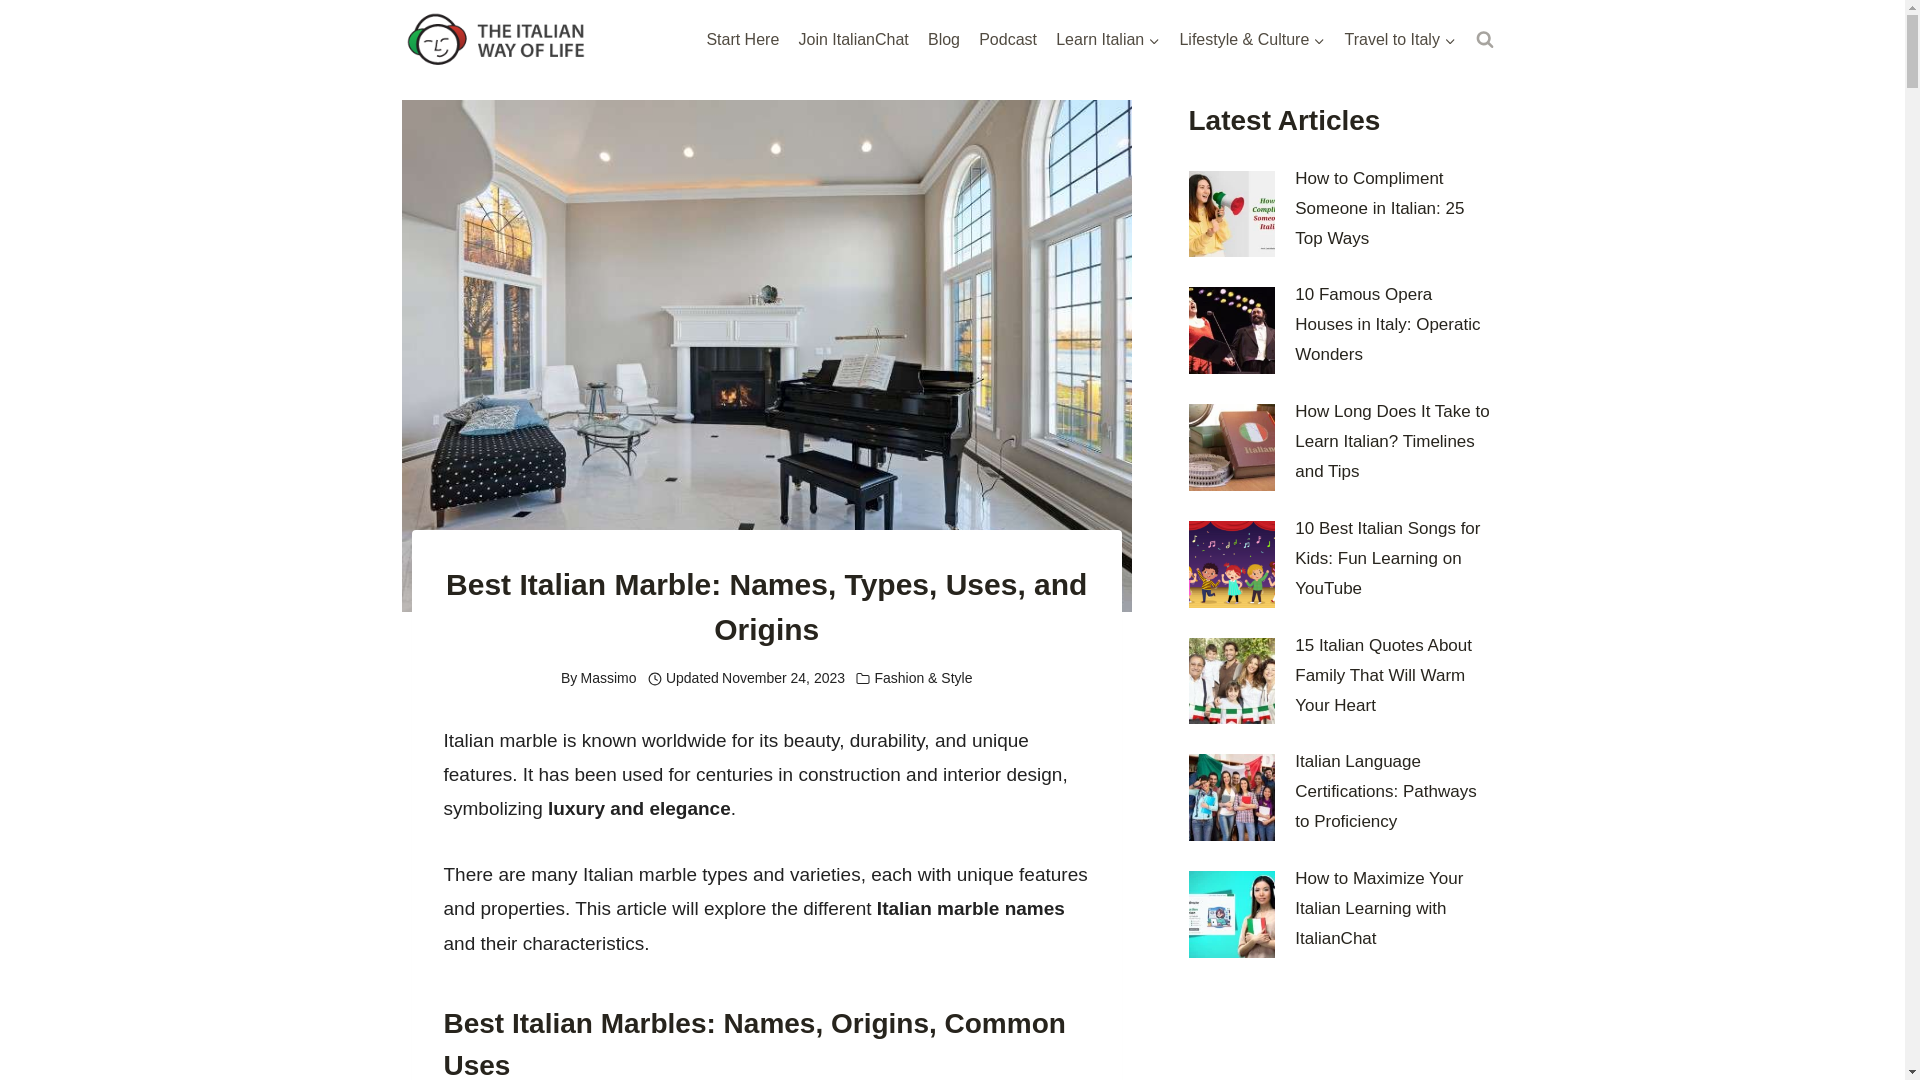 This screenshot has width=1920, height=1080. Describe the element at coordinates (1008, 40) in the screenshot. I see `Podcast` at that location.